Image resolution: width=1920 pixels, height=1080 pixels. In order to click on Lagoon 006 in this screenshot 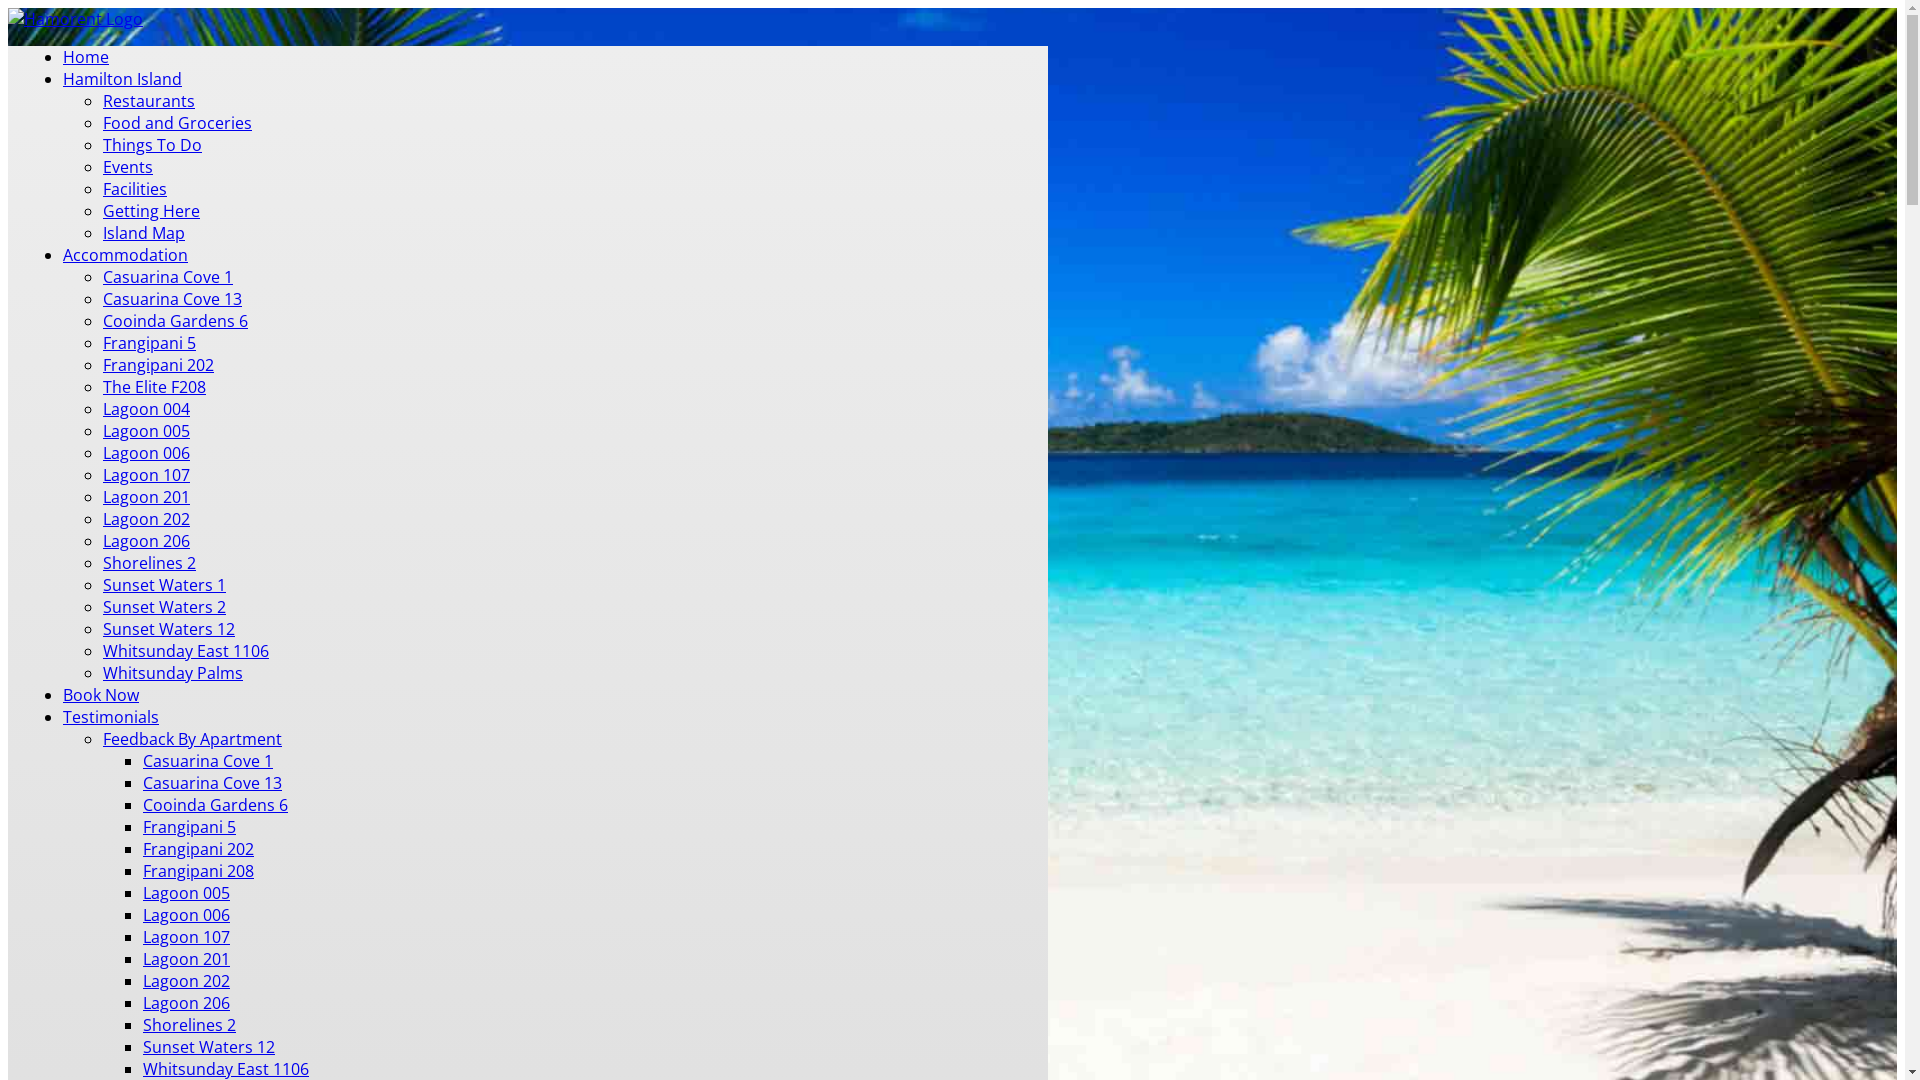, I will do `click(146, 453)`.